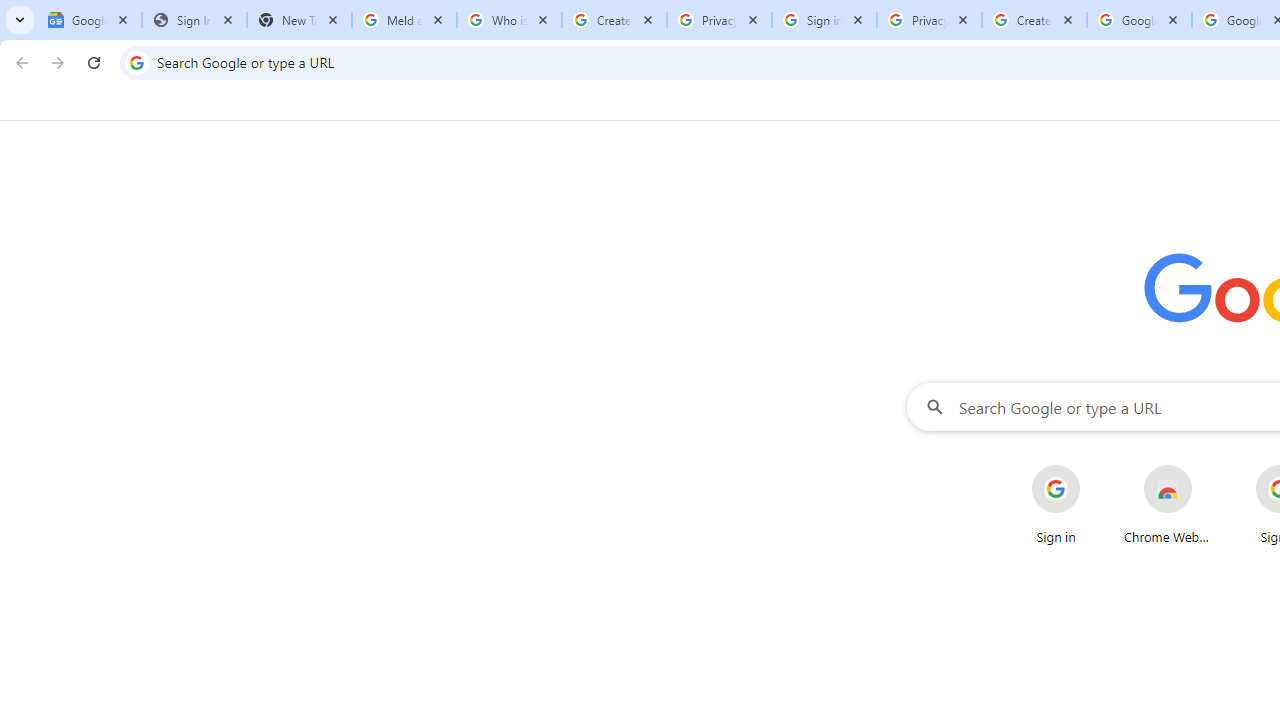 This screenshot has height=720, width=1280. What do you see at coordinates (1034, 20) in the screenshot?
I see `Create your Google Account` at bounding box center [1034, 20].